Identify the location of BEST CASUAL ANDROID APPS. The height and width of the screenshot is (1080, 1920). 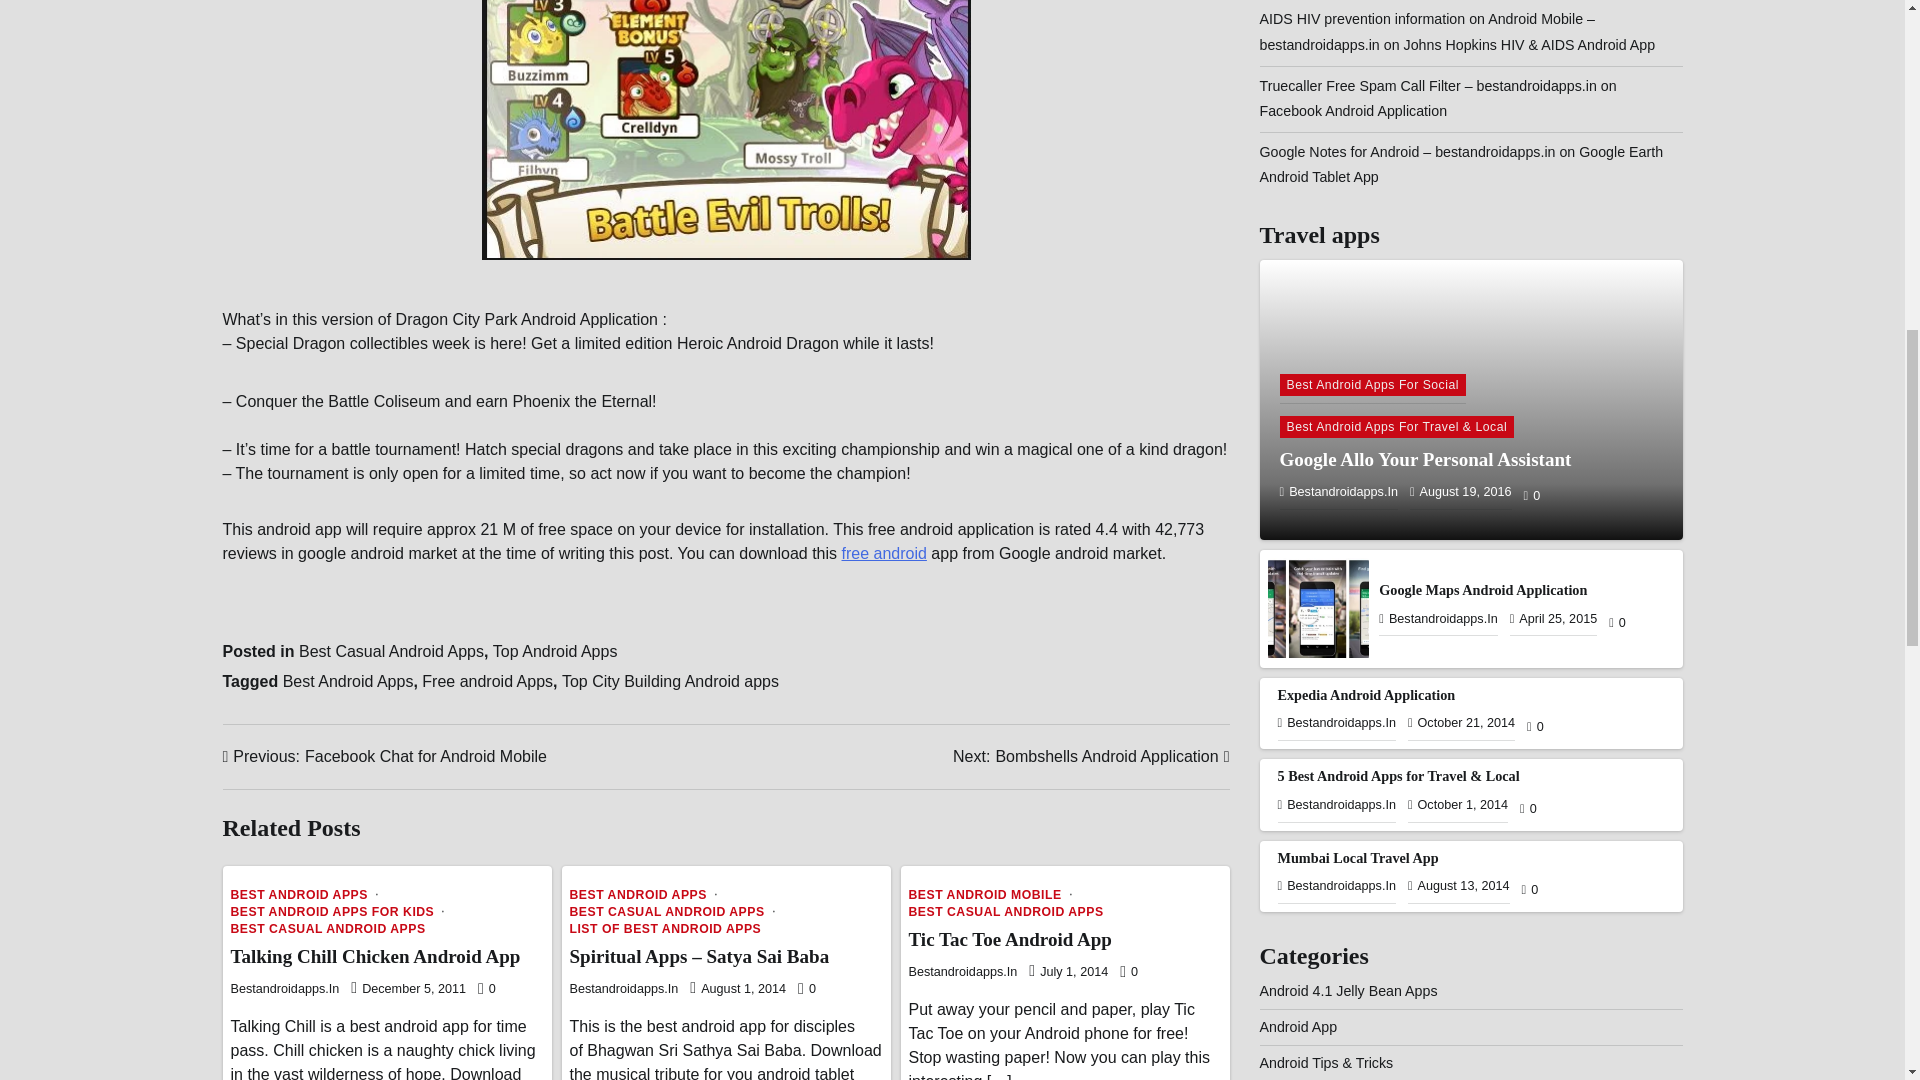
(327, 929).